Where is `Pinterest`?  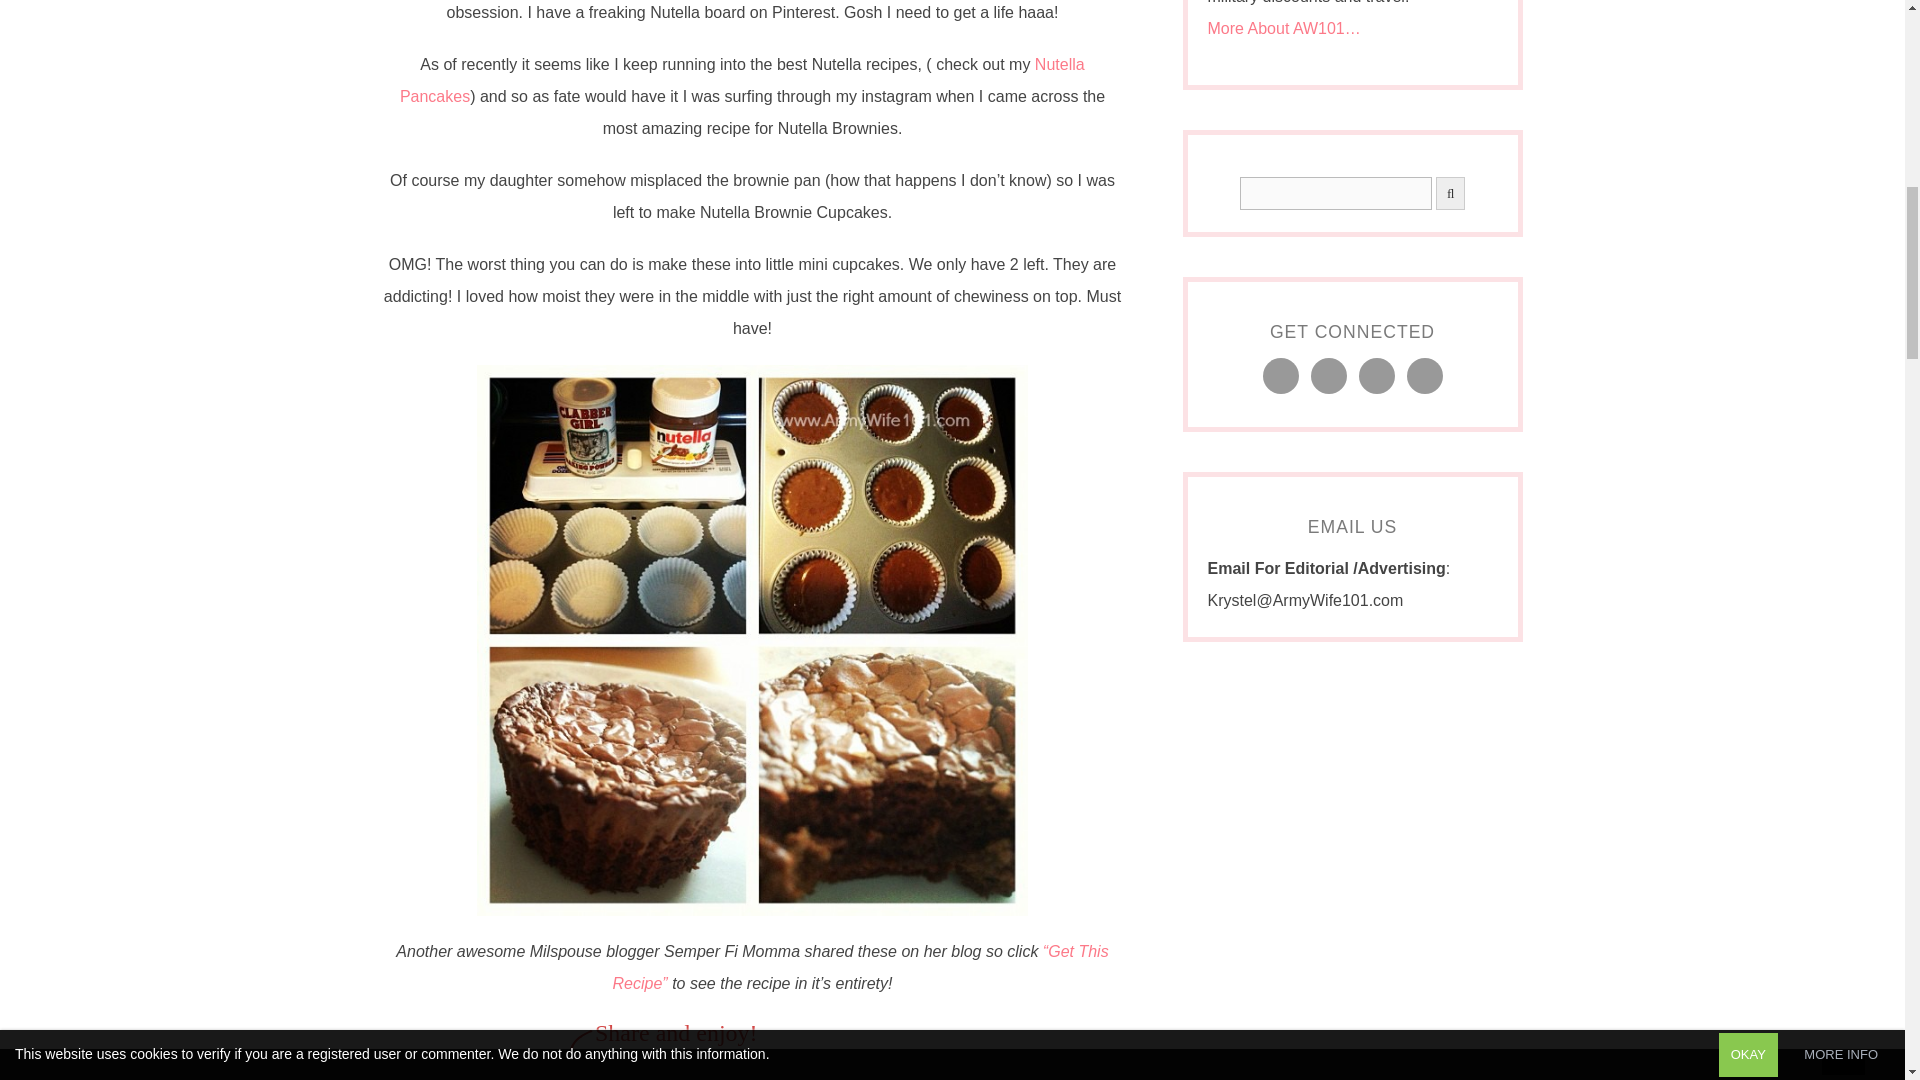 Pinterest is located at coordinates (860, 1063).